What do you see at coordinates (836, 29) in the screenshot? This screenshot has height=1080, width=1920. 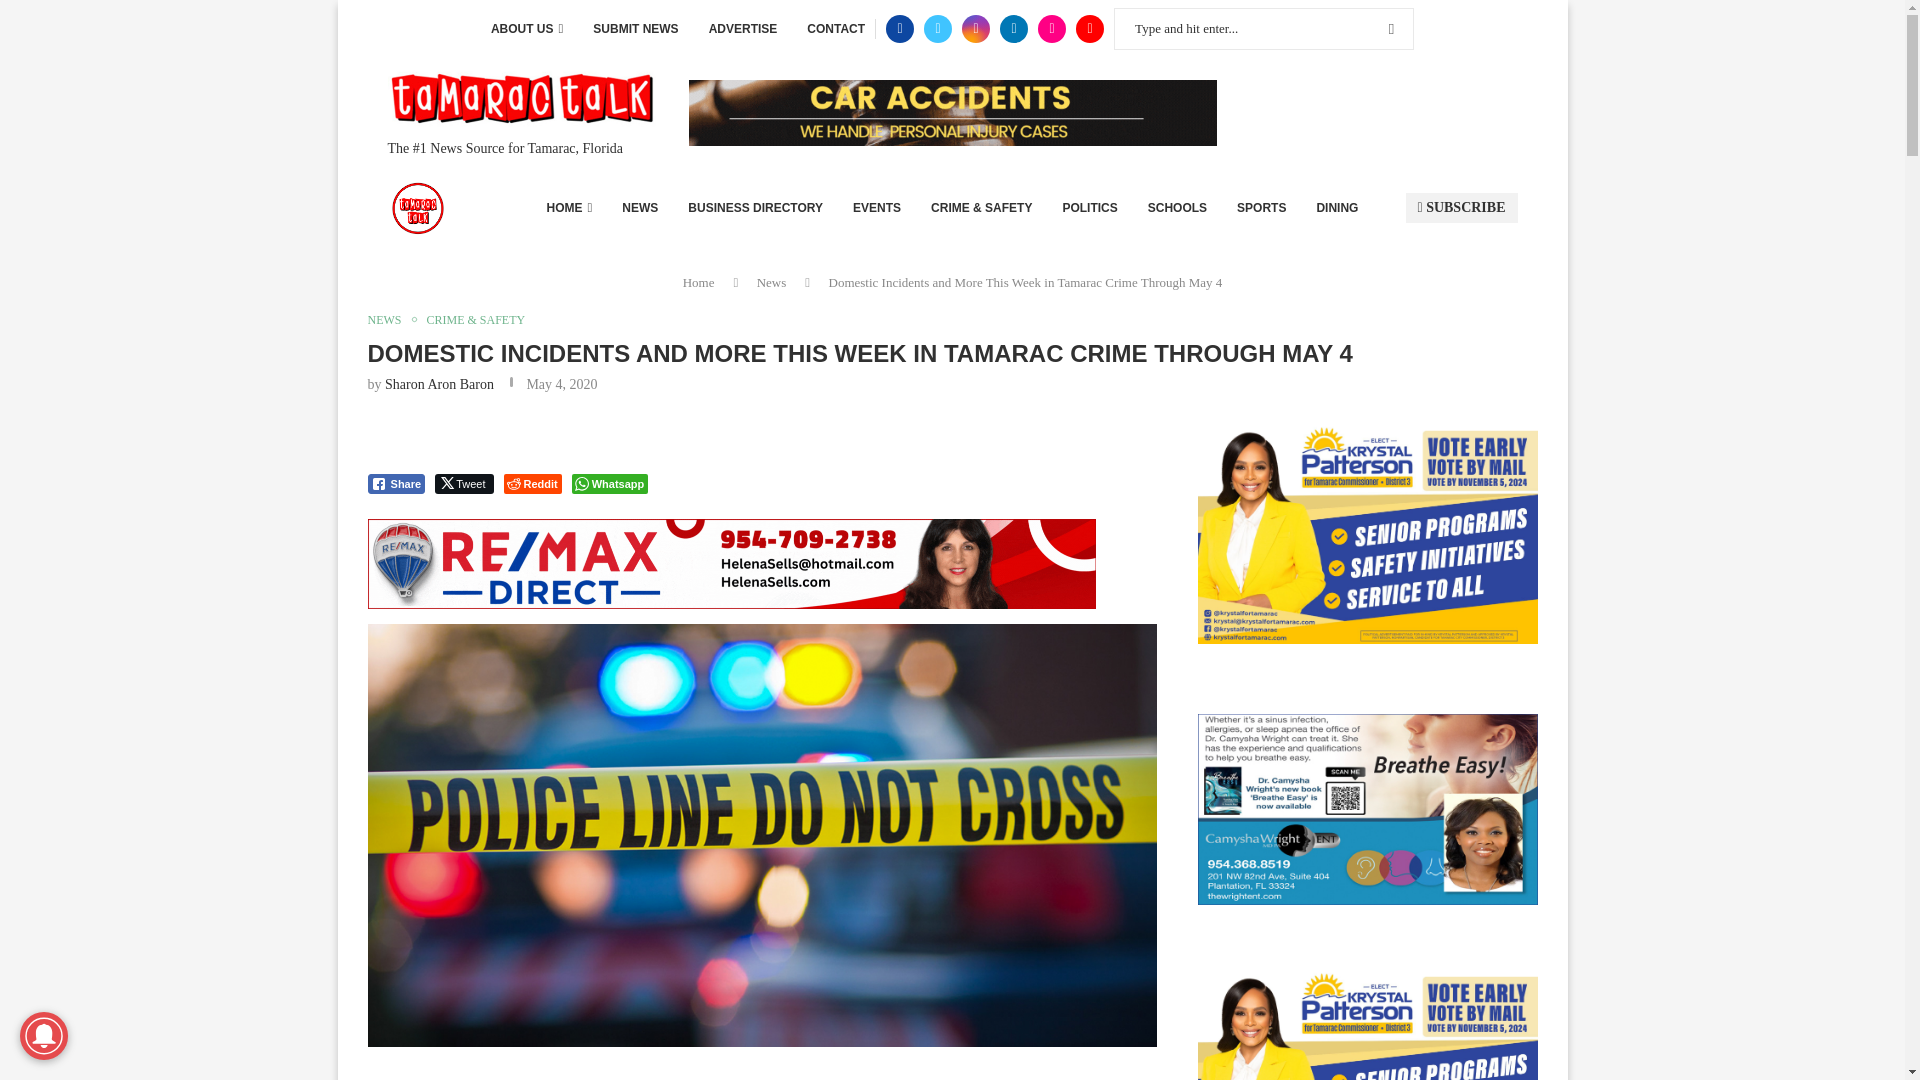 I see `CONTACT` at bounding box center [836, 29].